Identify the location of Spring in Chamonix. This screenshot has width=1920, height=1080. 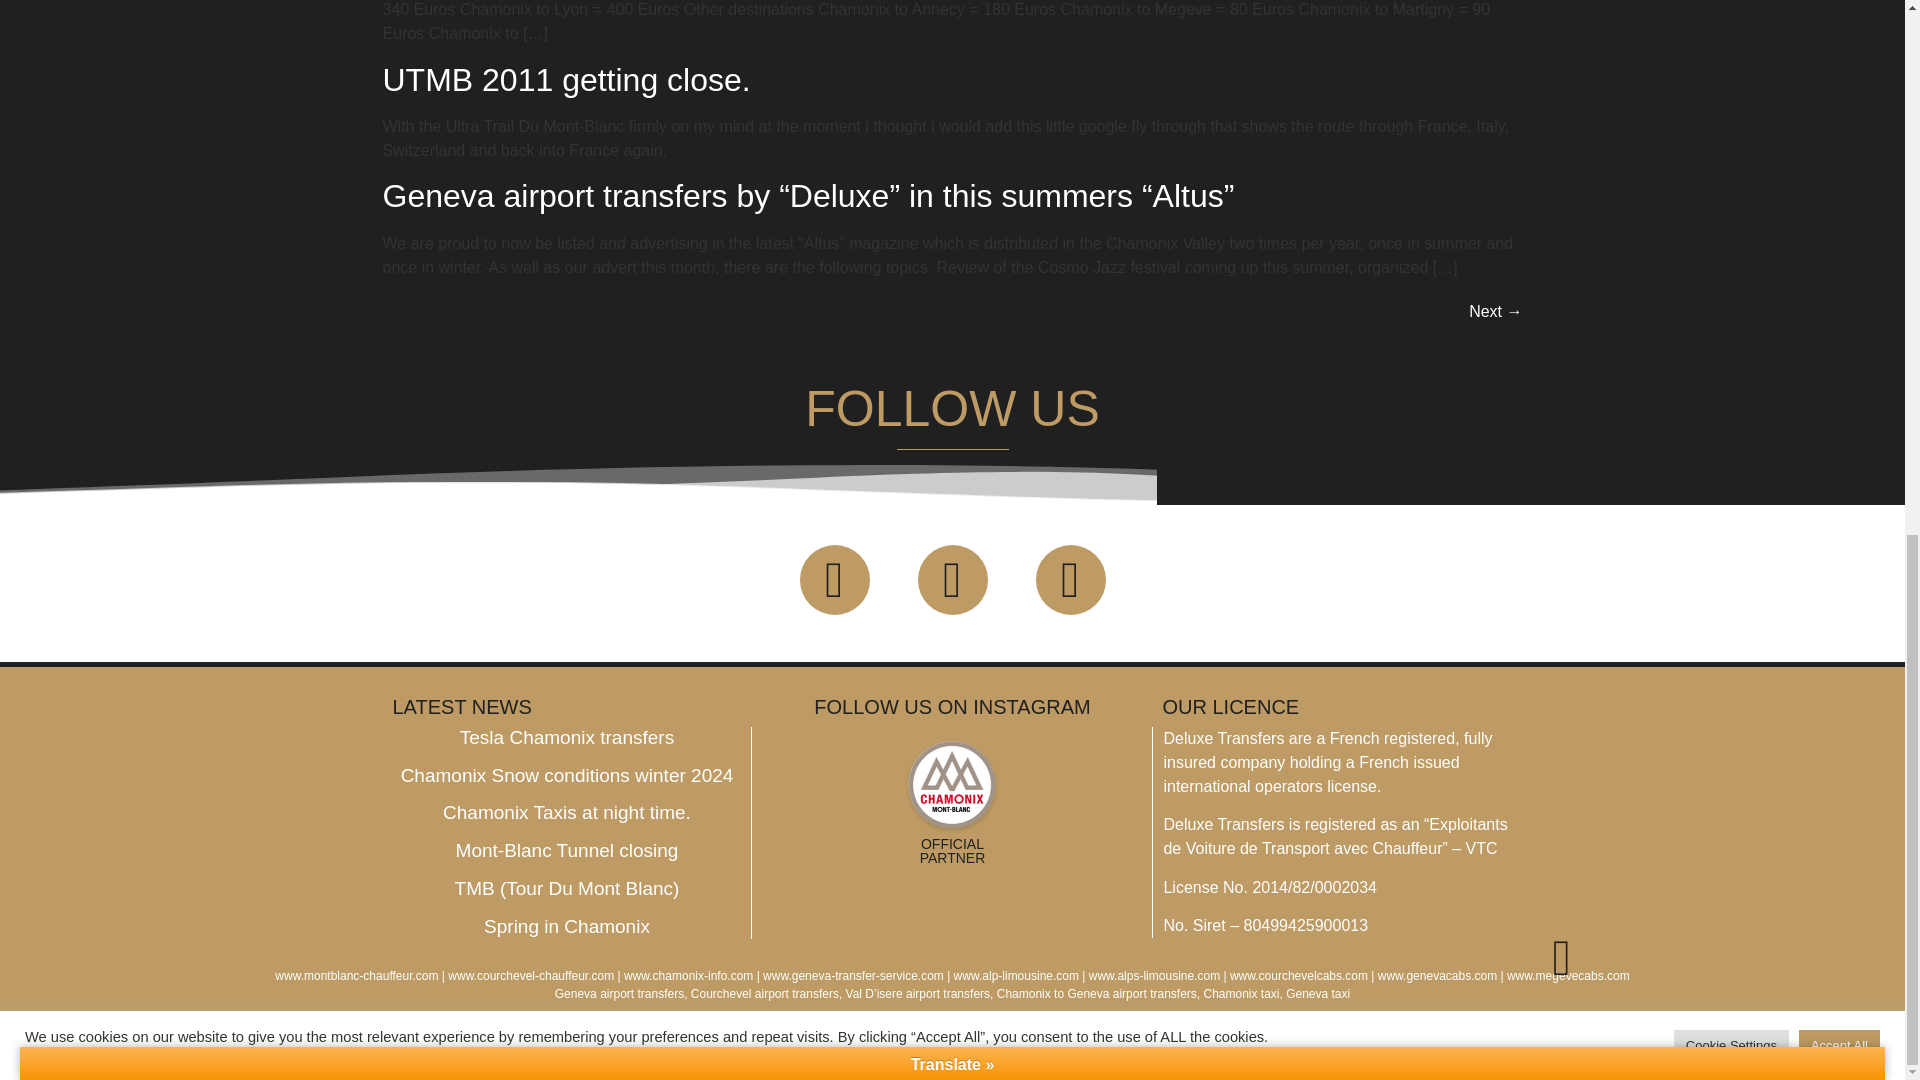
(566, 926).